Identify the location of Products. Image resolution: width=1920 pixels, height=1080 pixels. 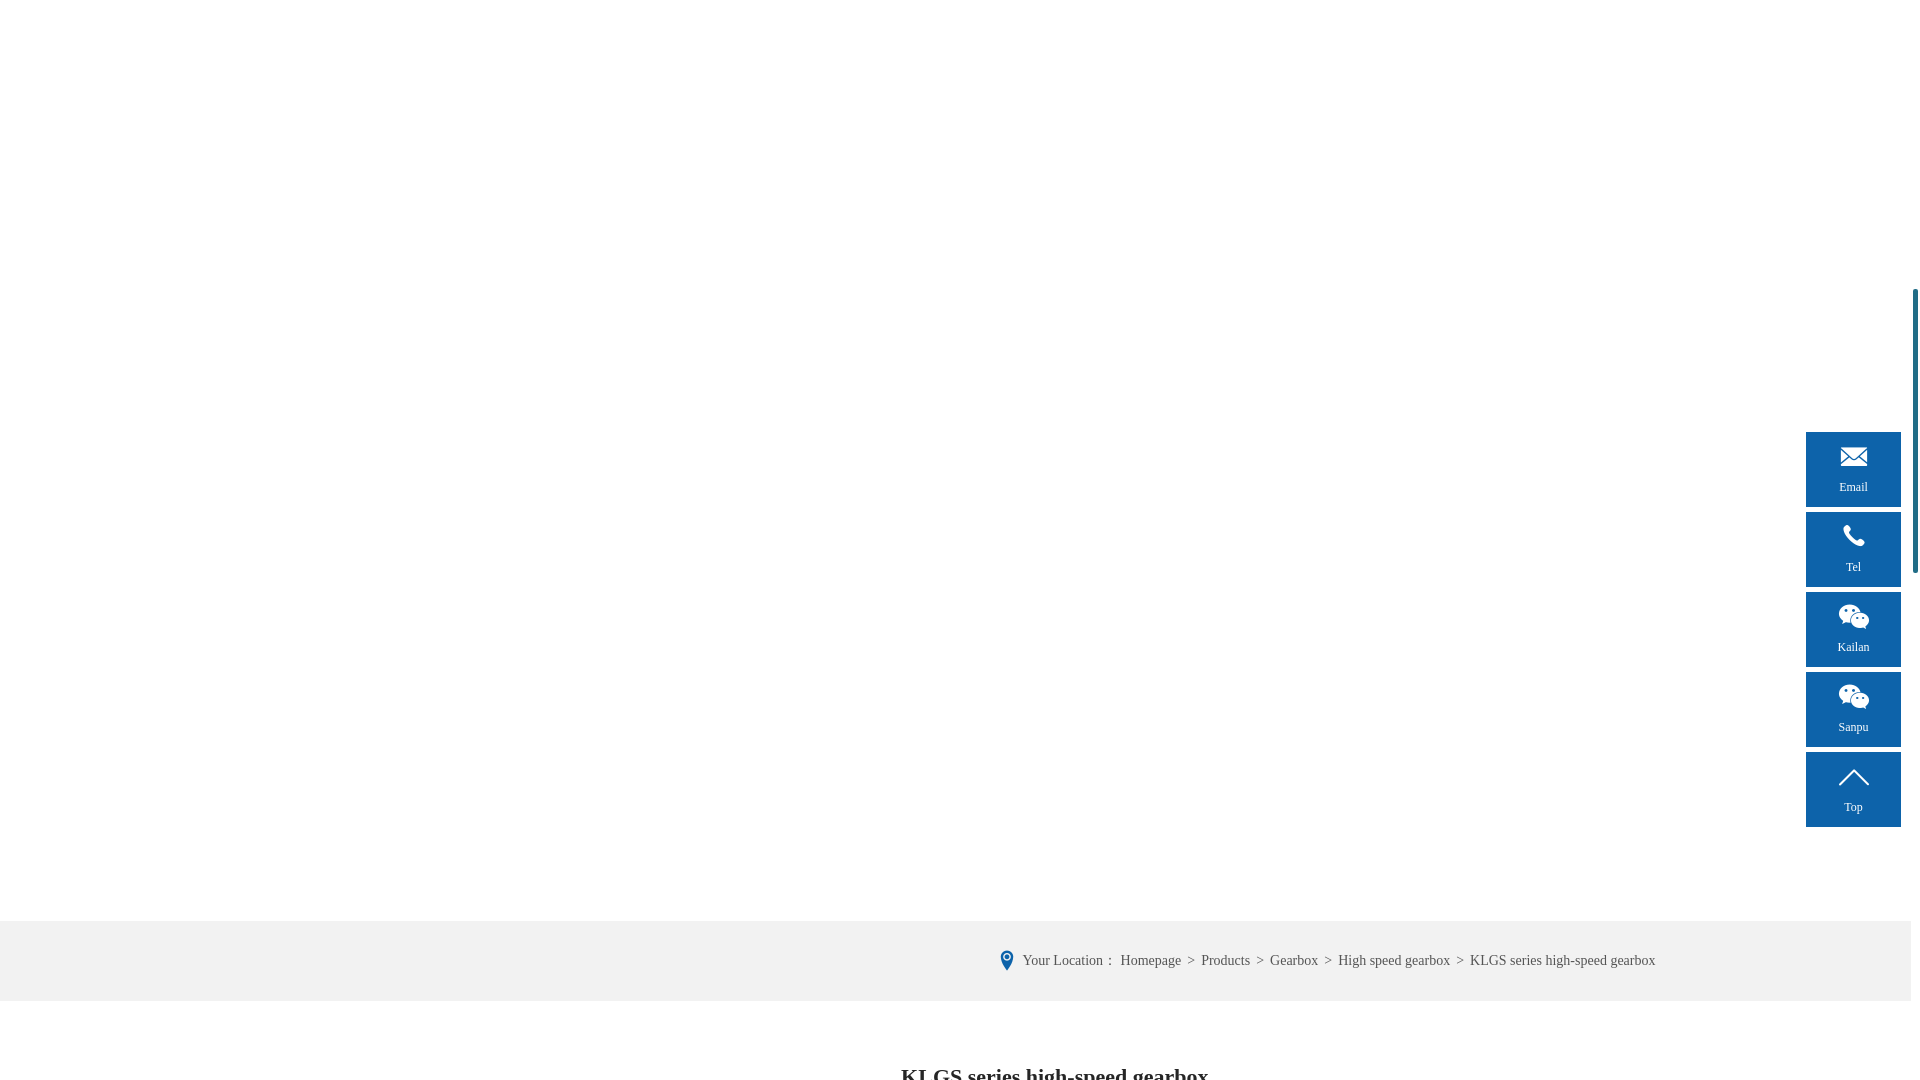
(1225, 960).